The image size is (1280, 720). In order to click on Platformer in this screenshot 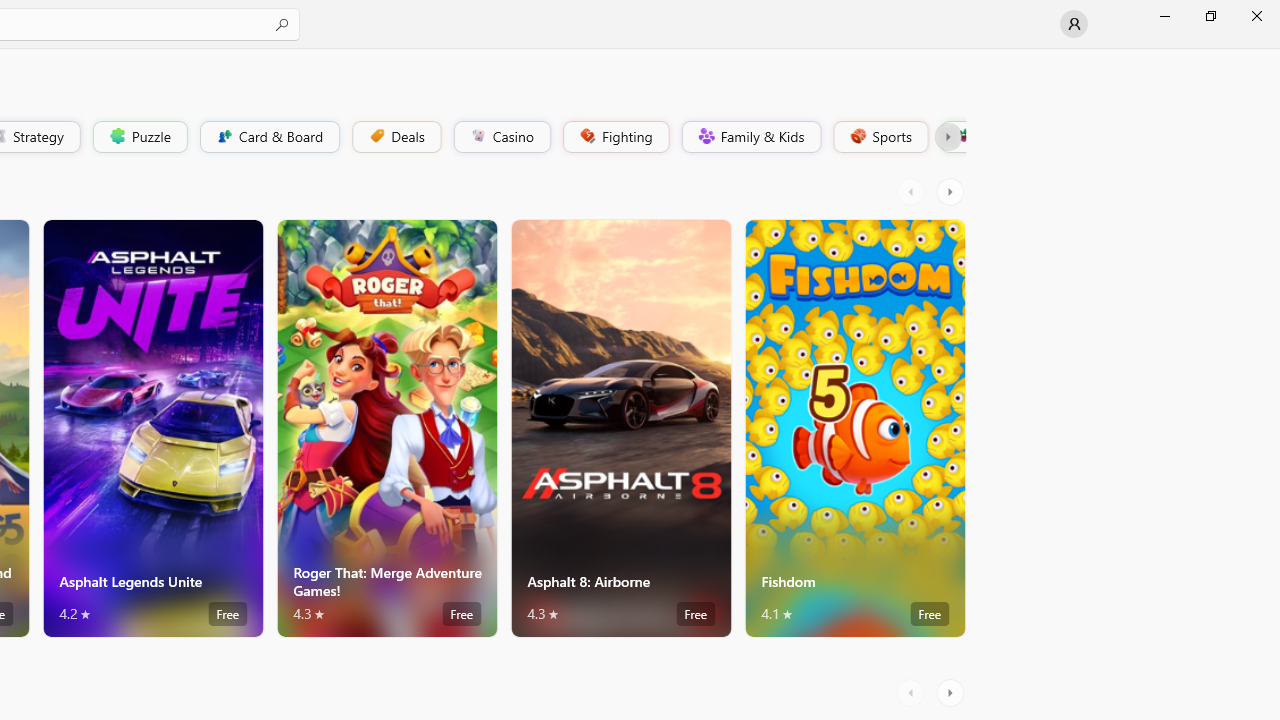, I will do `click(952, 136)`.